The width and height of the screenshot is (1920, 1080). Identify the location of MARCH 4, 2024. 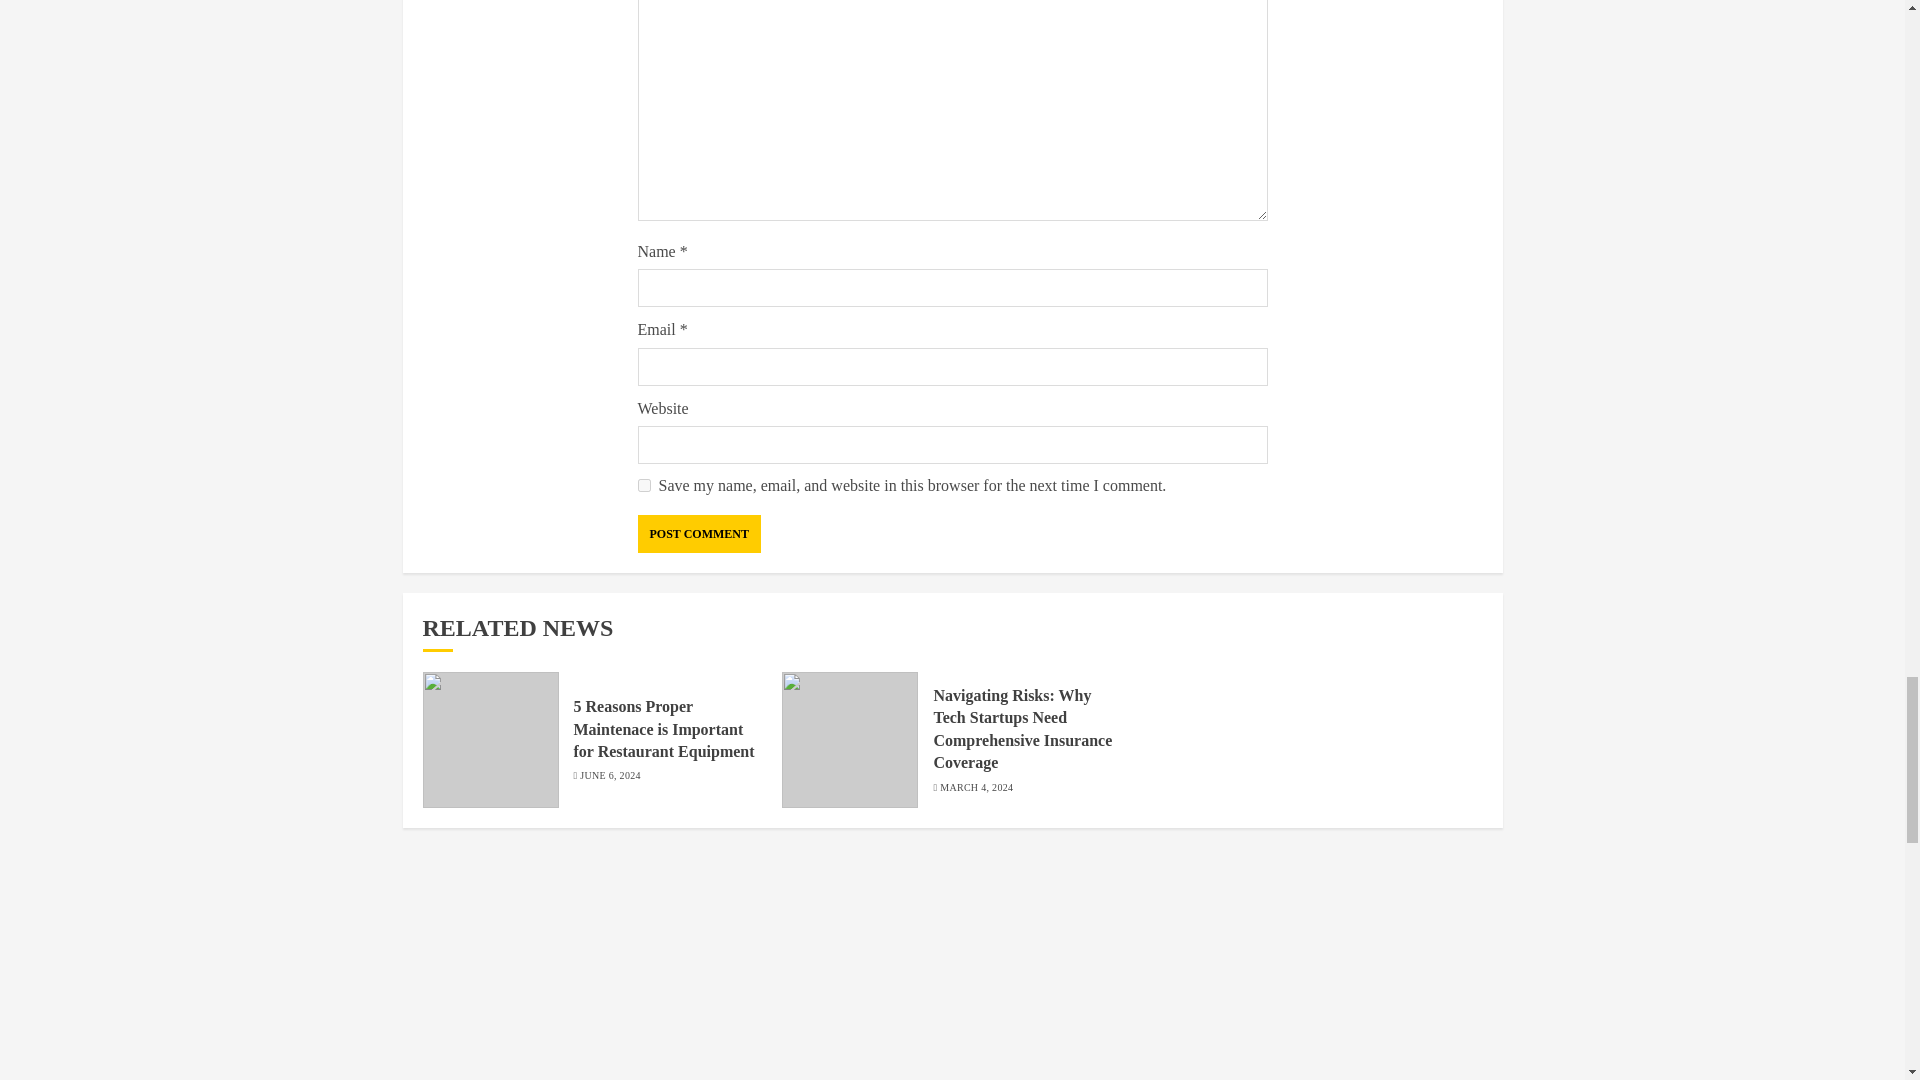
(976, 786).